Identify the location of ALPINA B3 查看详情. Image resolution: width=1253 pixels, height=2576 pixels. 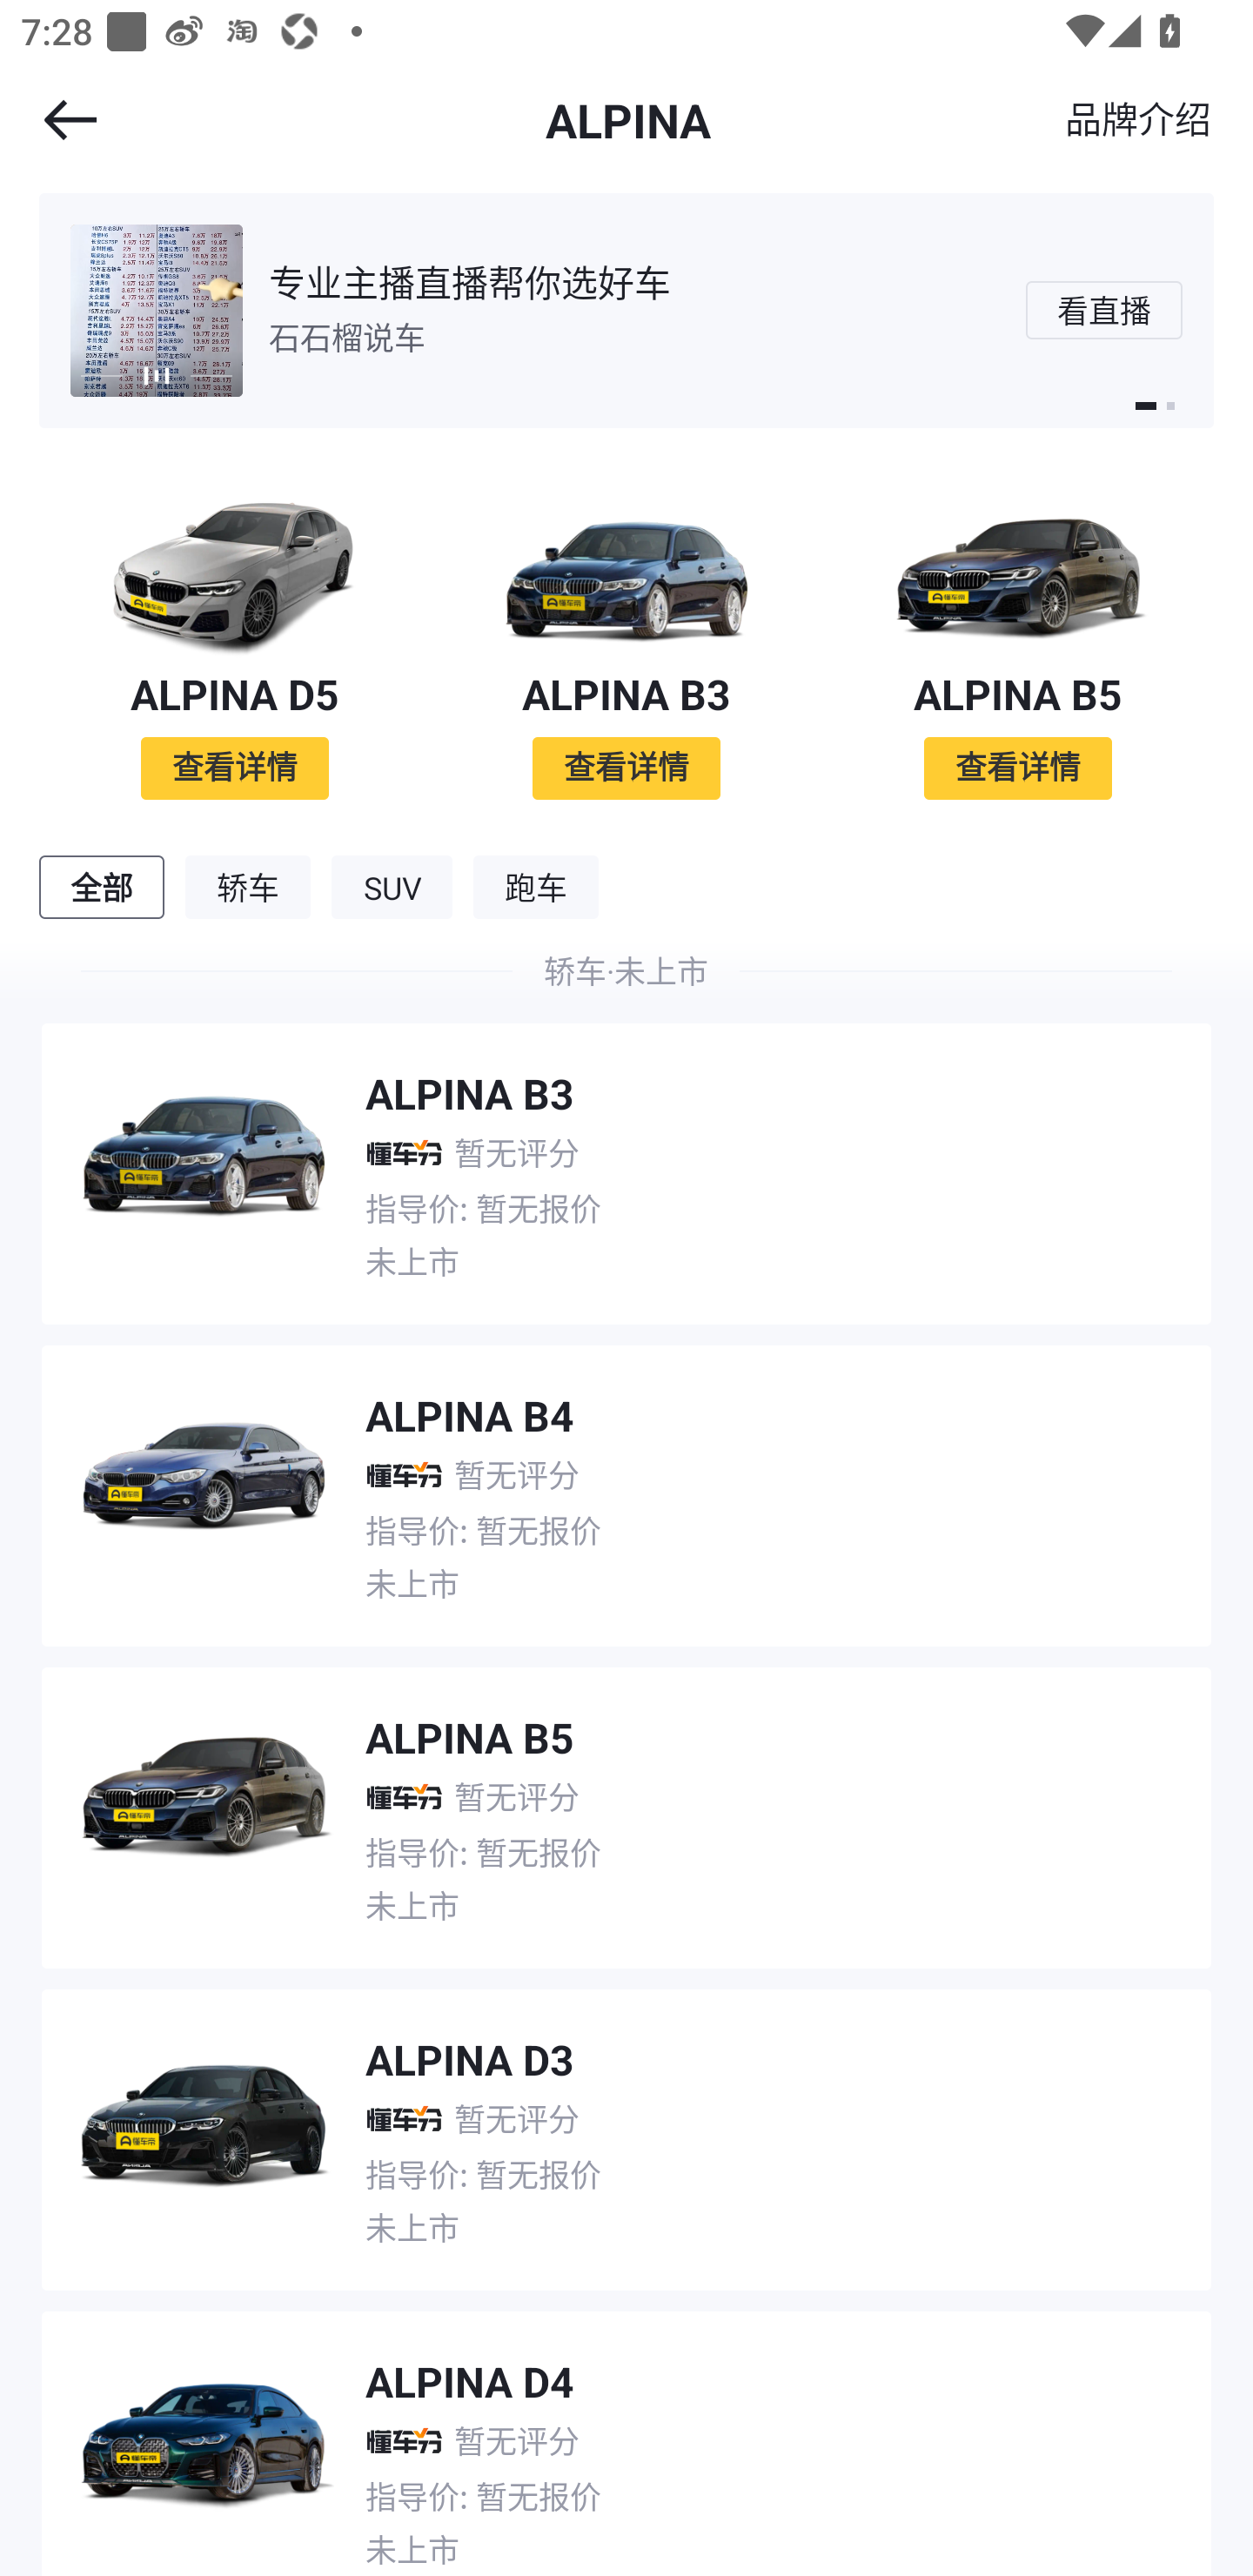
(626, 641).